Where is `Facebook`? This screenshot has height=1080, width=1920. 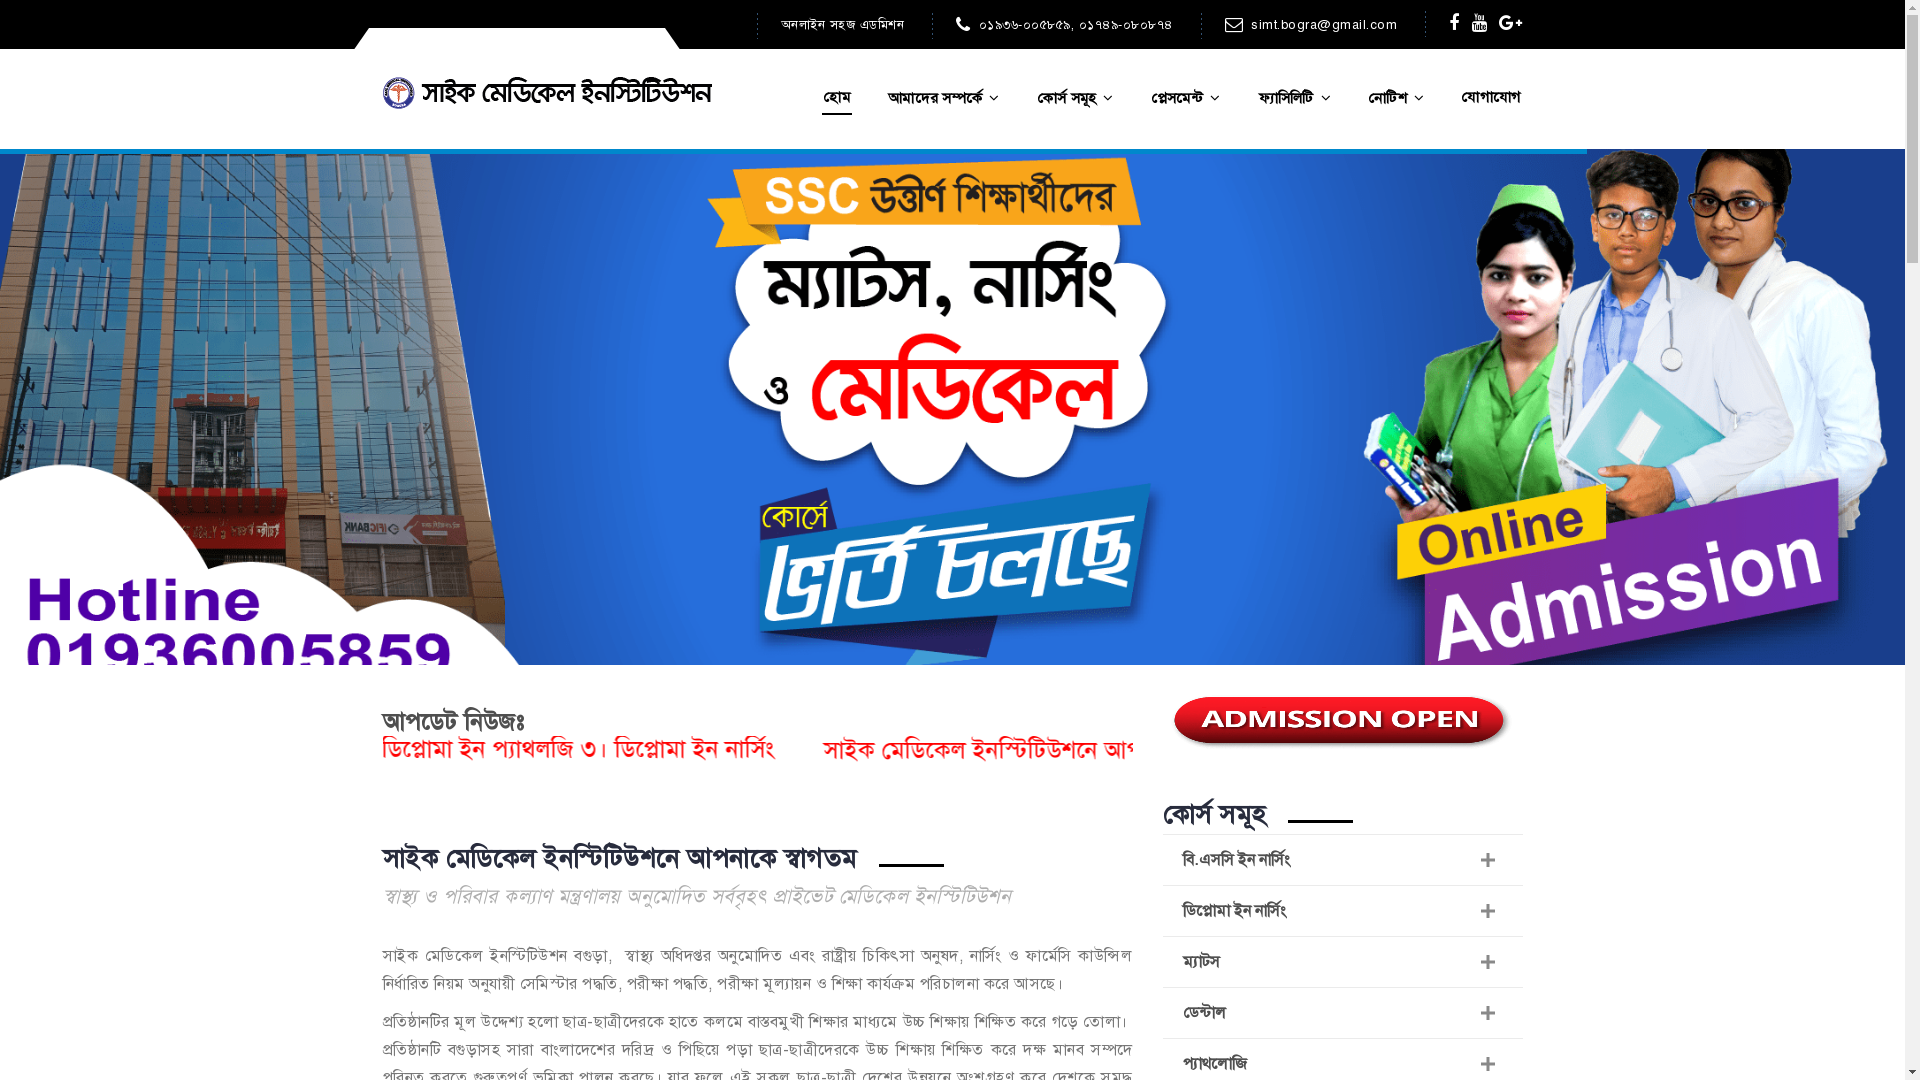 Facebook is located at coordinates (1454, 23).